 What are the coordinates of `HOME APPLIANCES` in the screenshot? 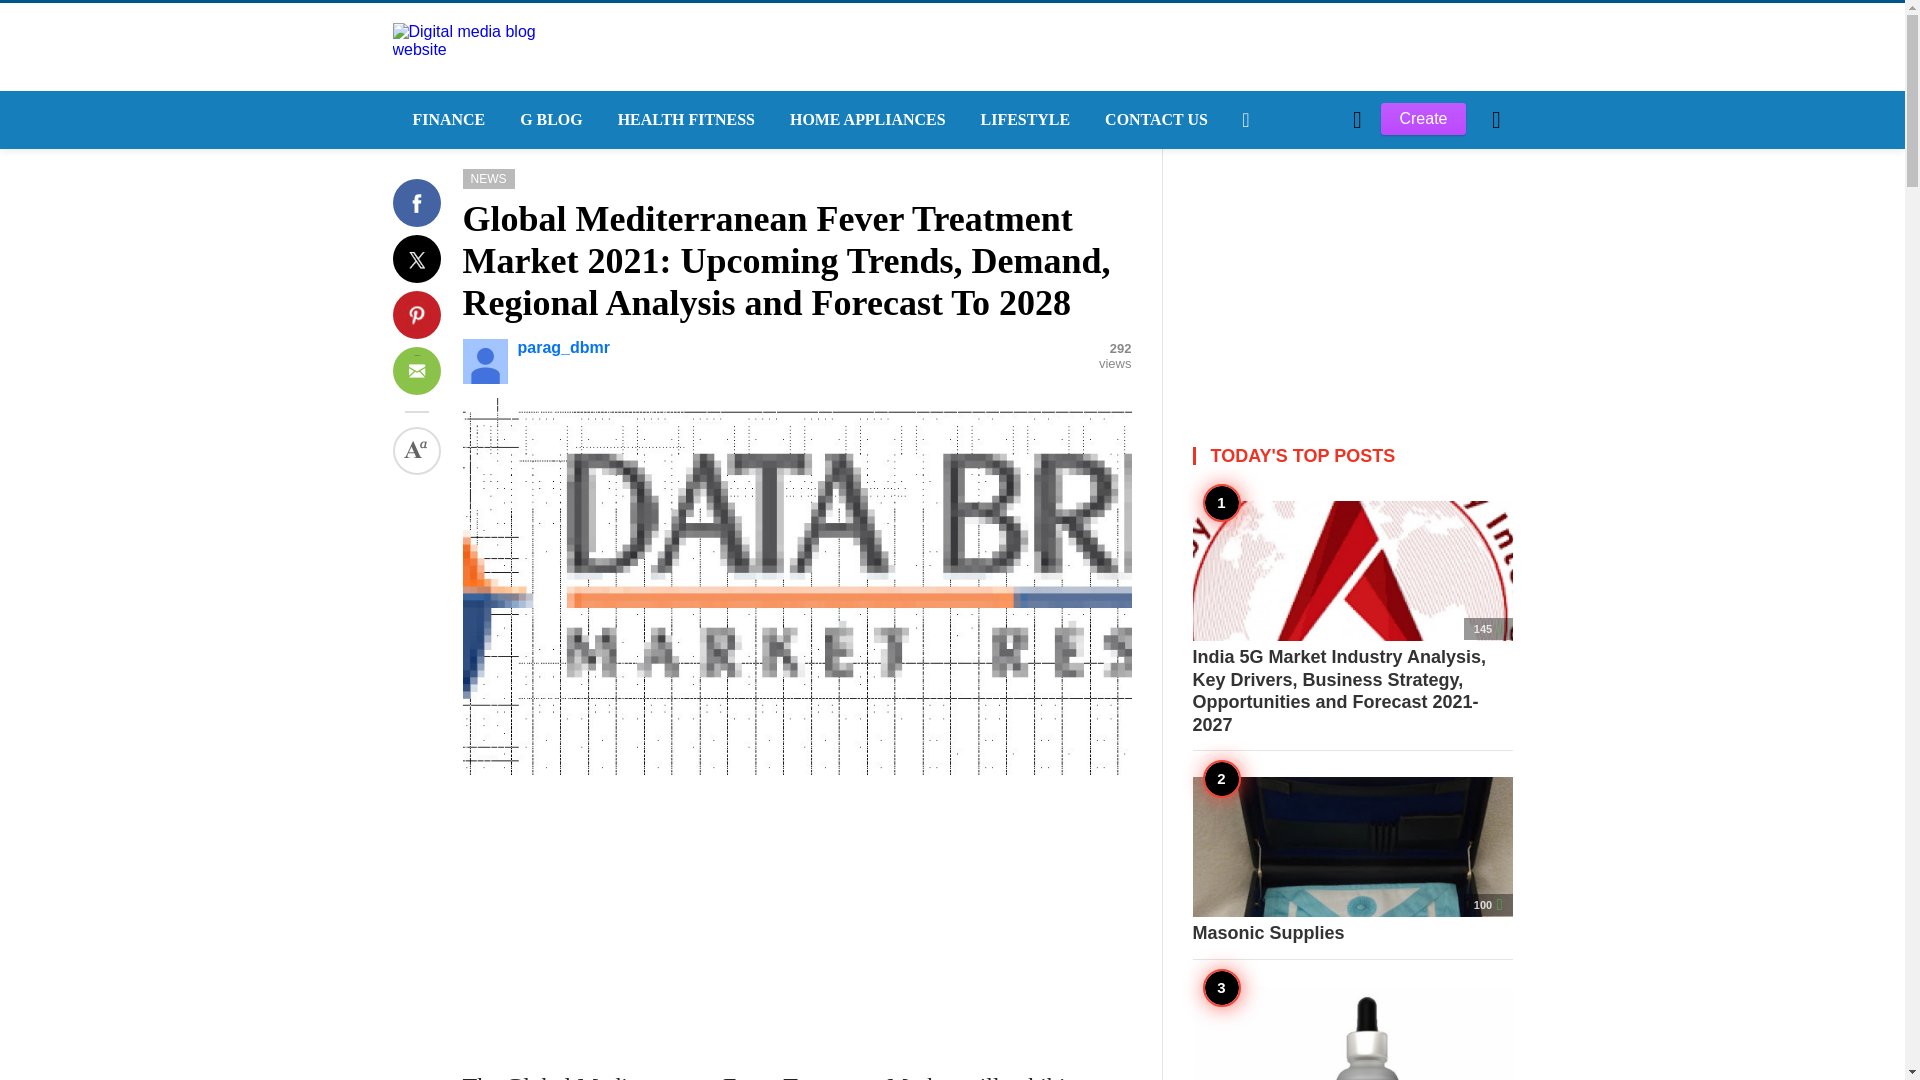 It's located at (865, 120).